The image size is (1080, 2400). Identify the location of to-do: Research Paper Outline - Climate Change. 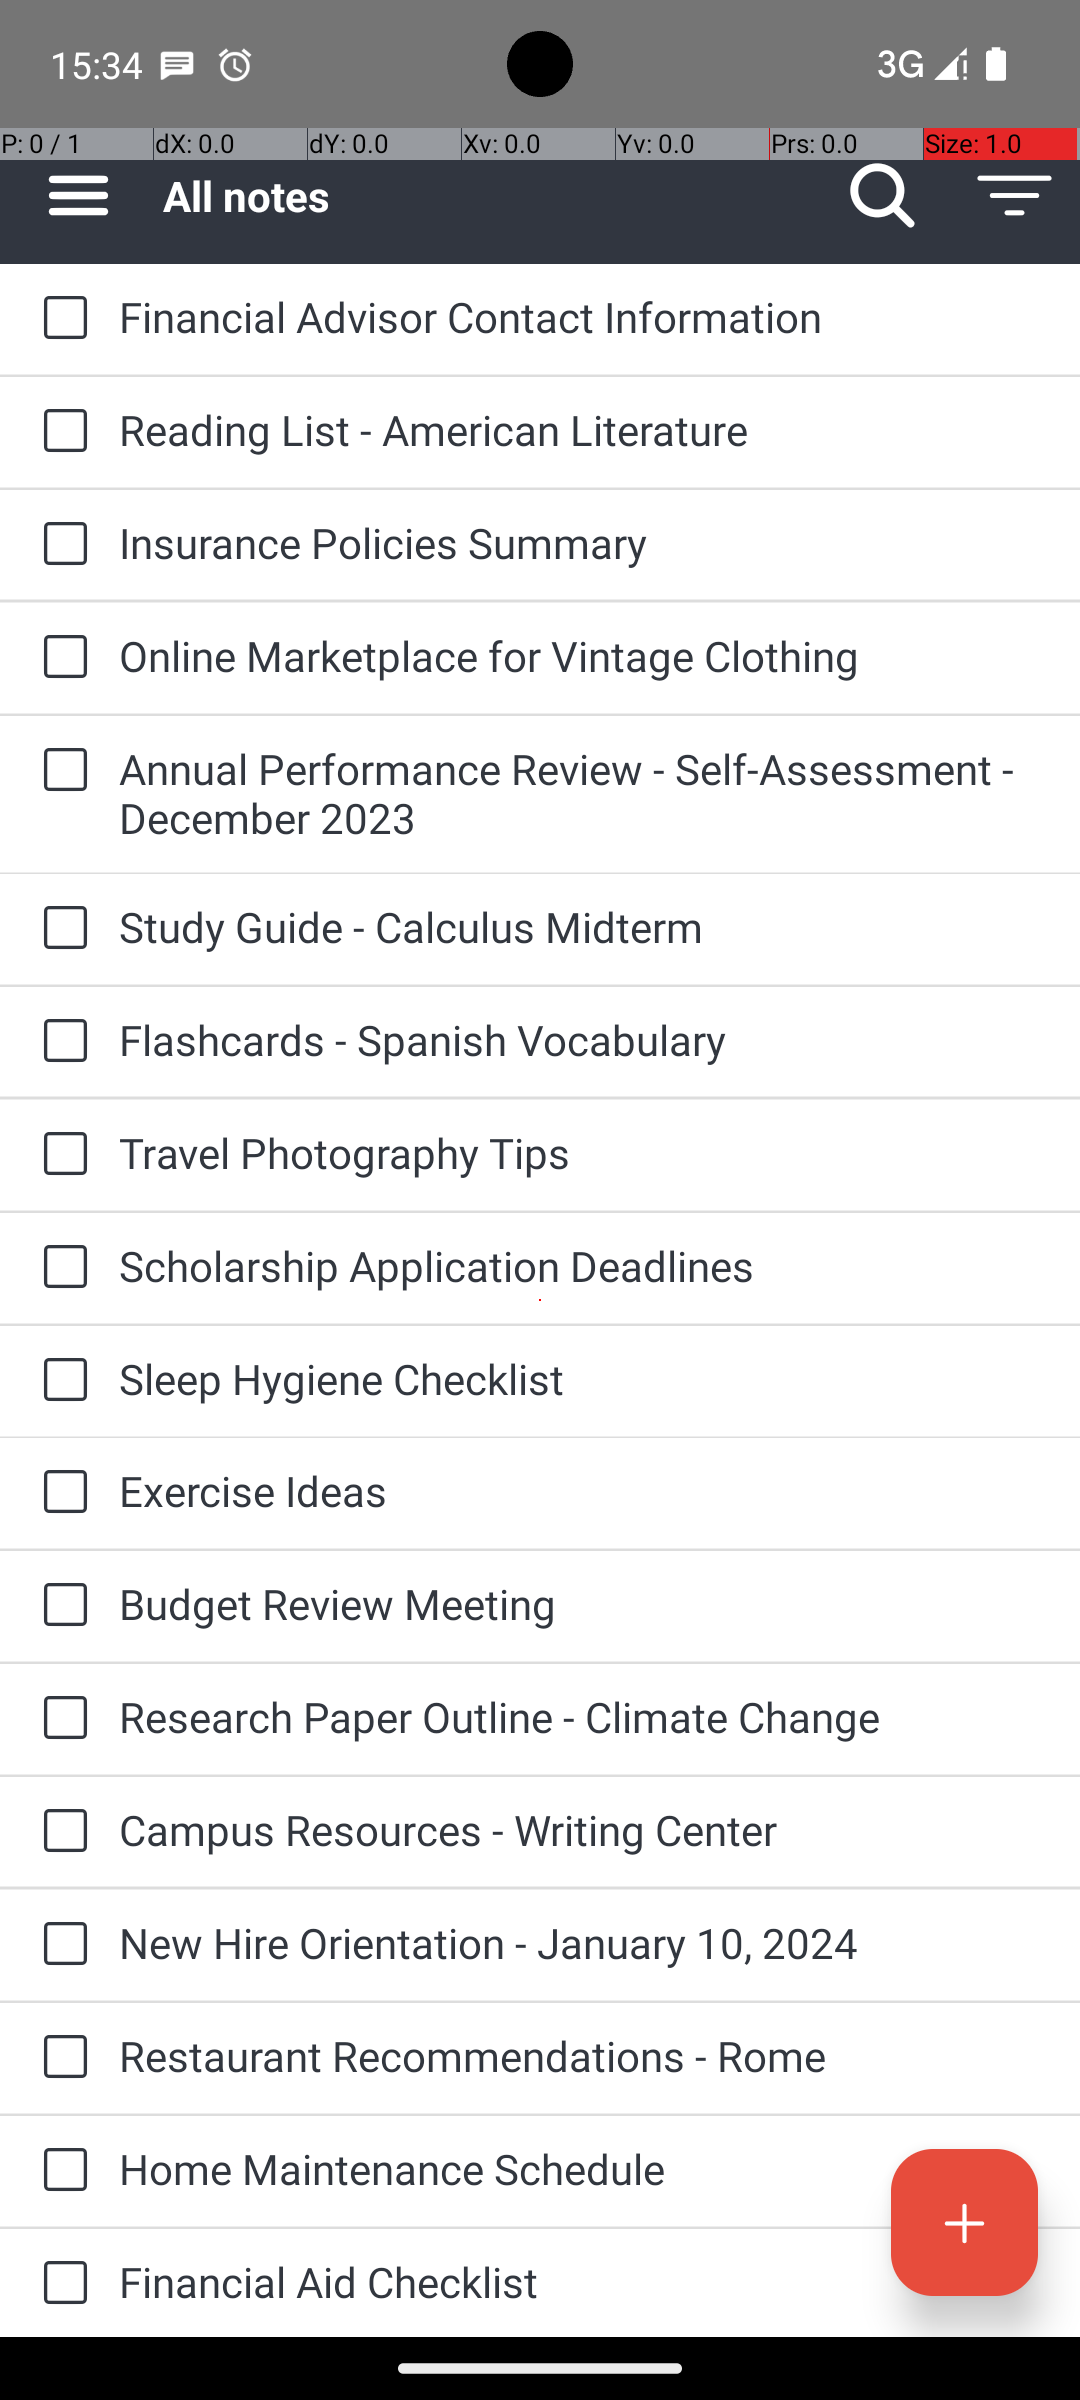
(60, 1719).